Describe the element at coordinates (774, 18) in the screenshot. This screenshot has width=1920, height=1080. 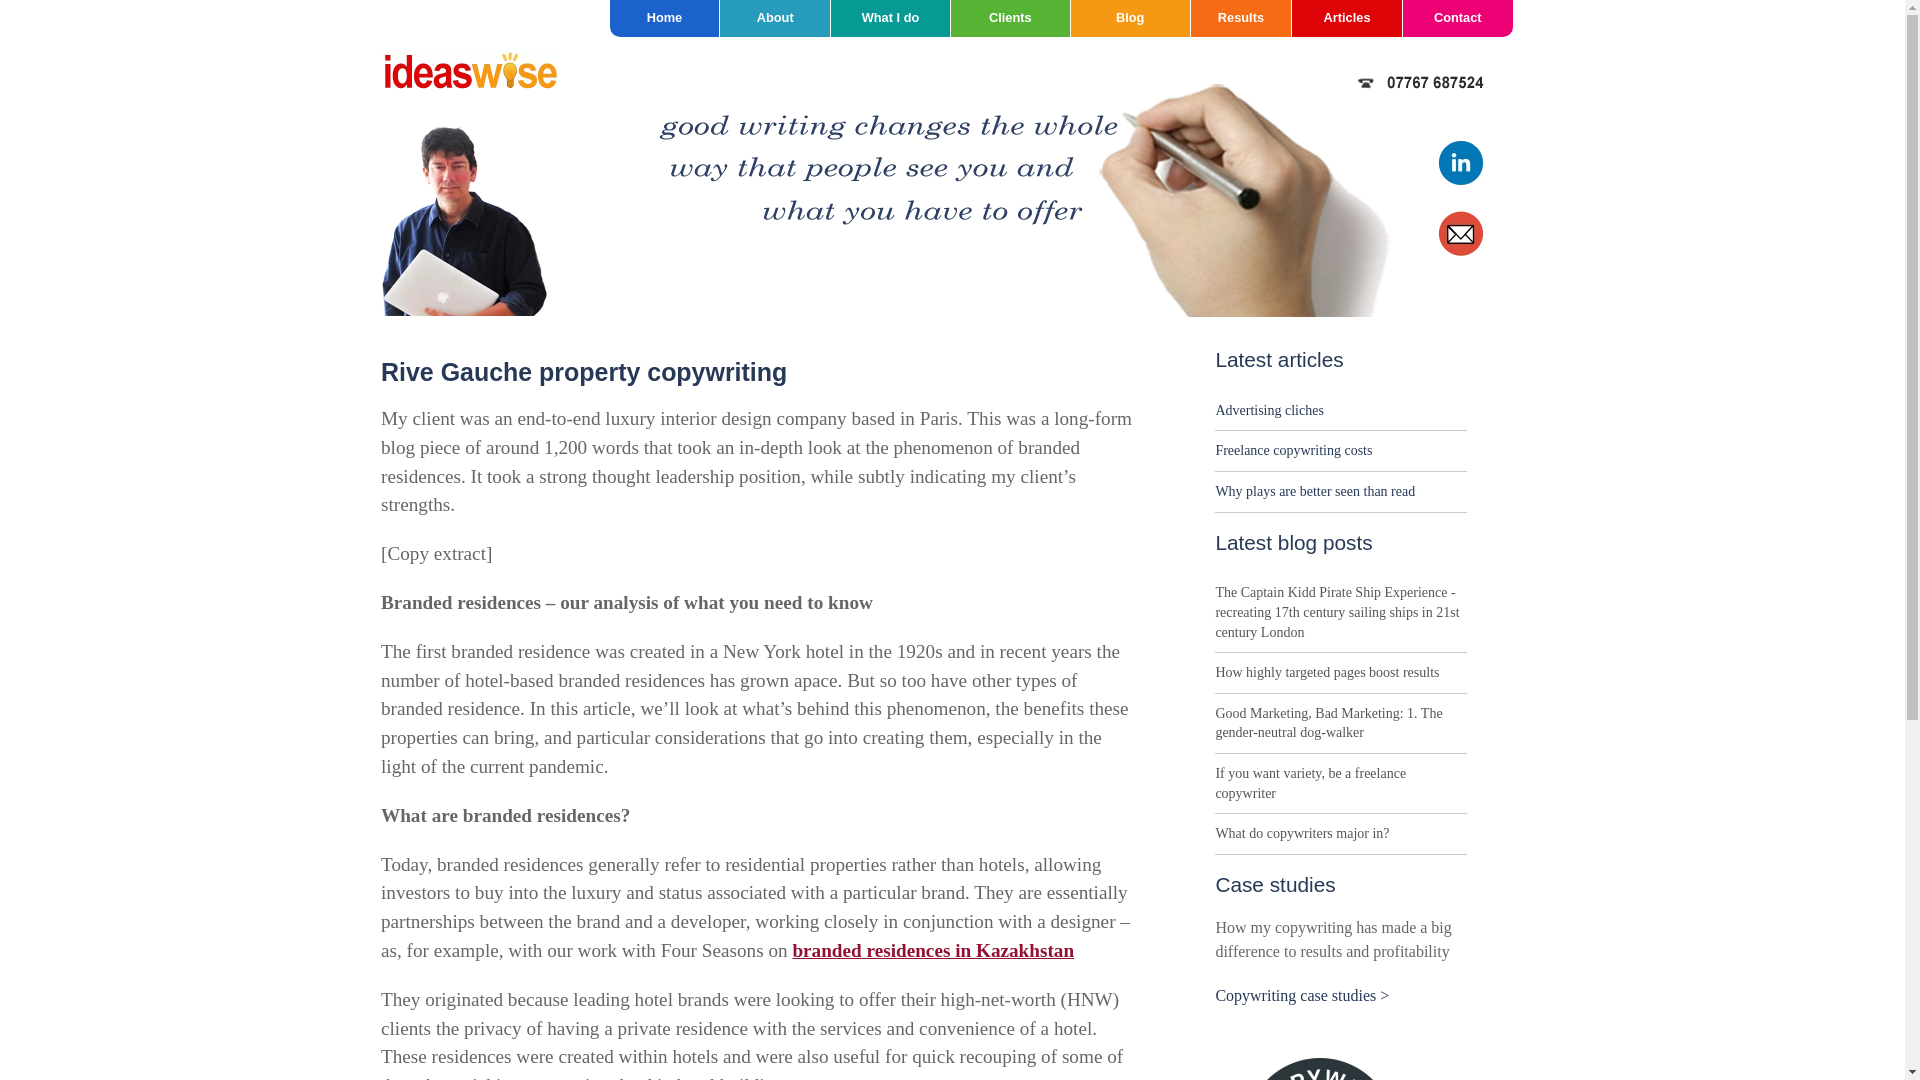
I see `About` at that location.